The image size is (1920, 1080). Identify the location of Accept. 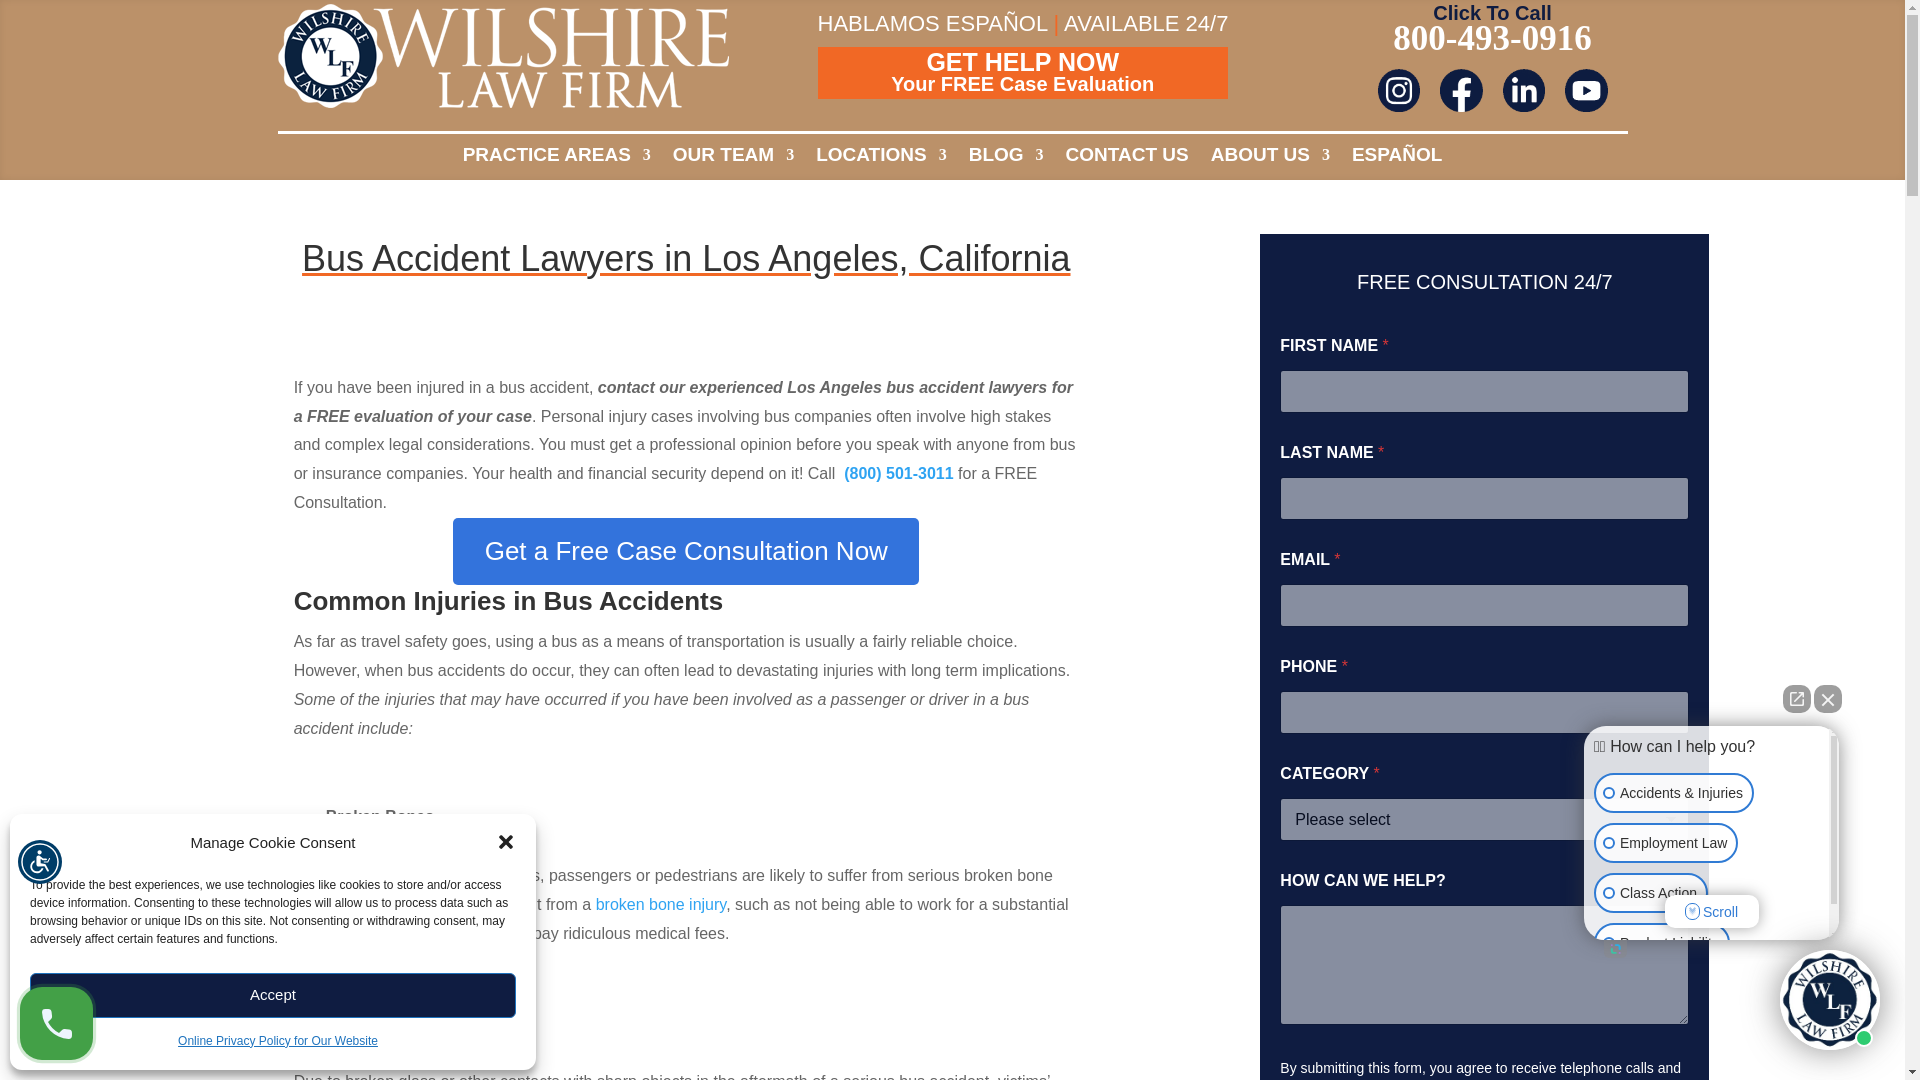
(273, 996).